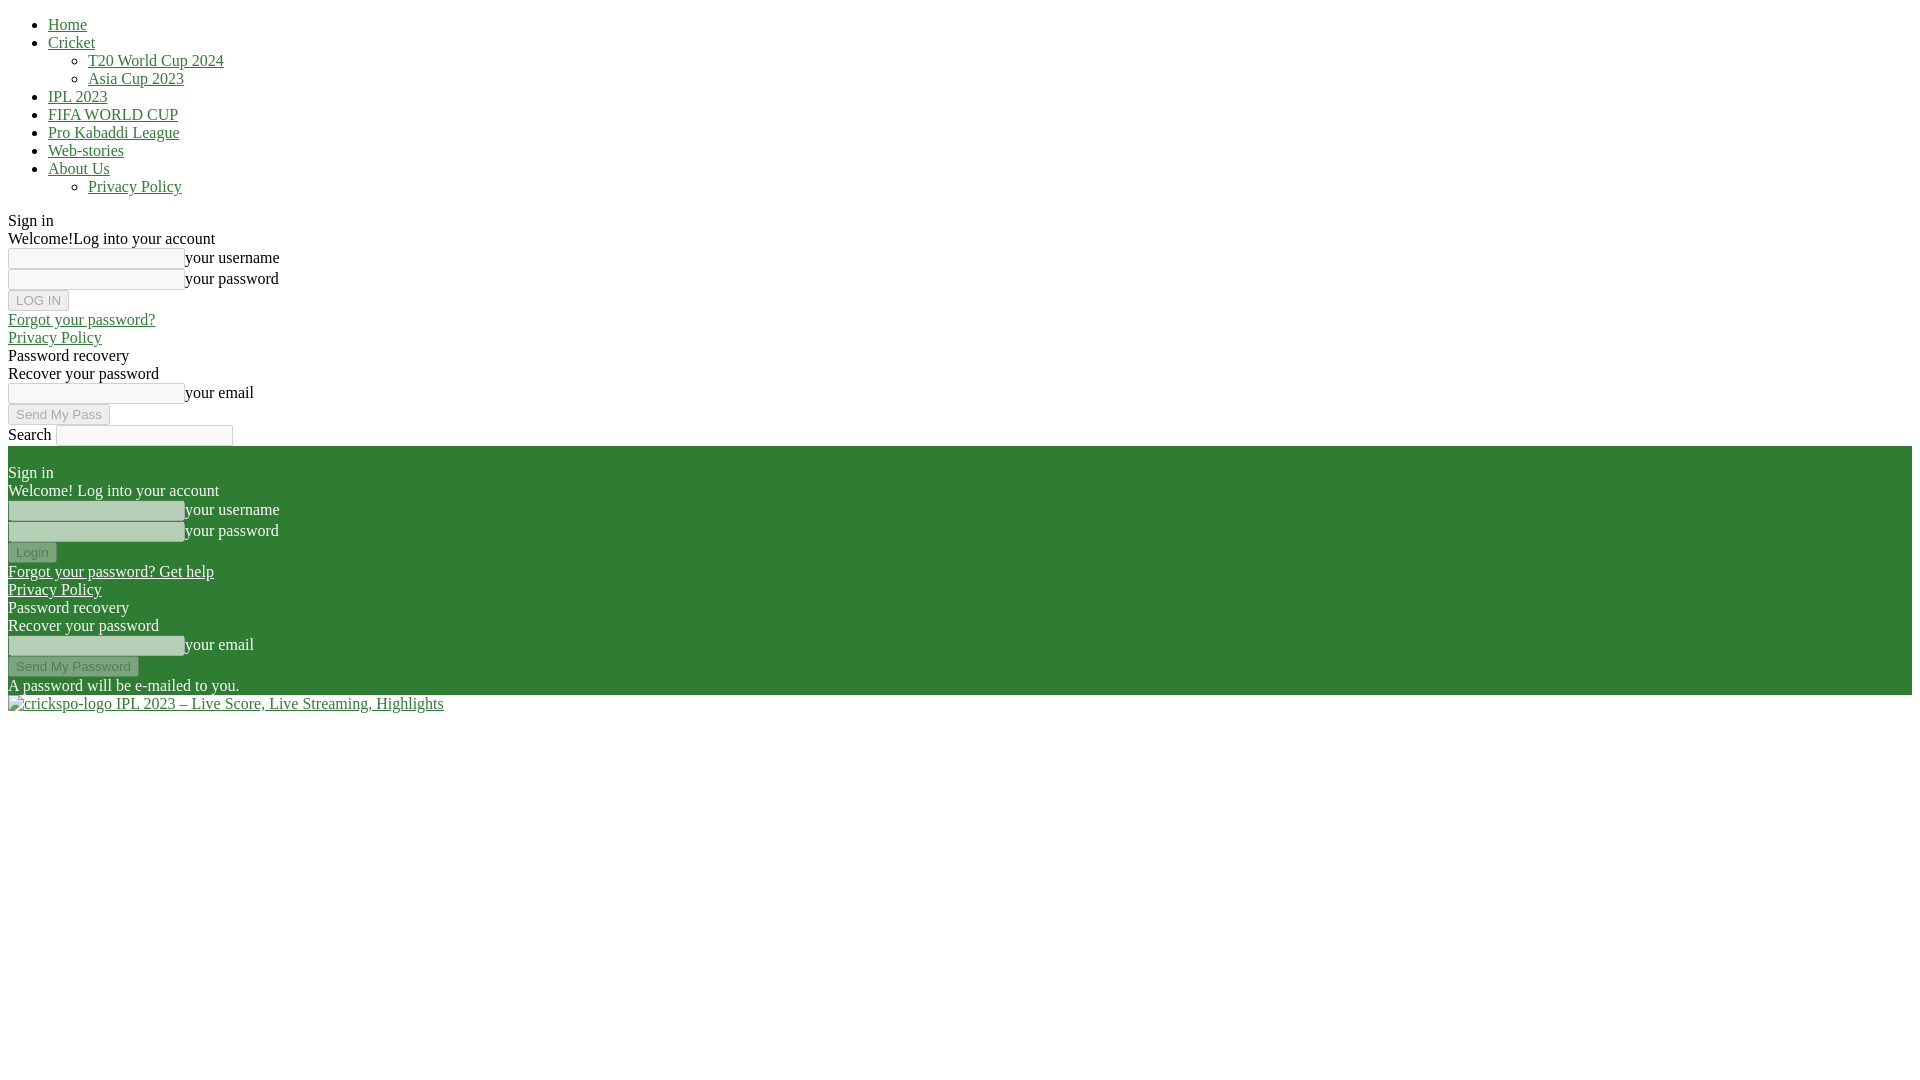 The image size is (1920, 1080). Describe the element at coordinates (32, 552) in the screenshot. I see `Login` at that location.